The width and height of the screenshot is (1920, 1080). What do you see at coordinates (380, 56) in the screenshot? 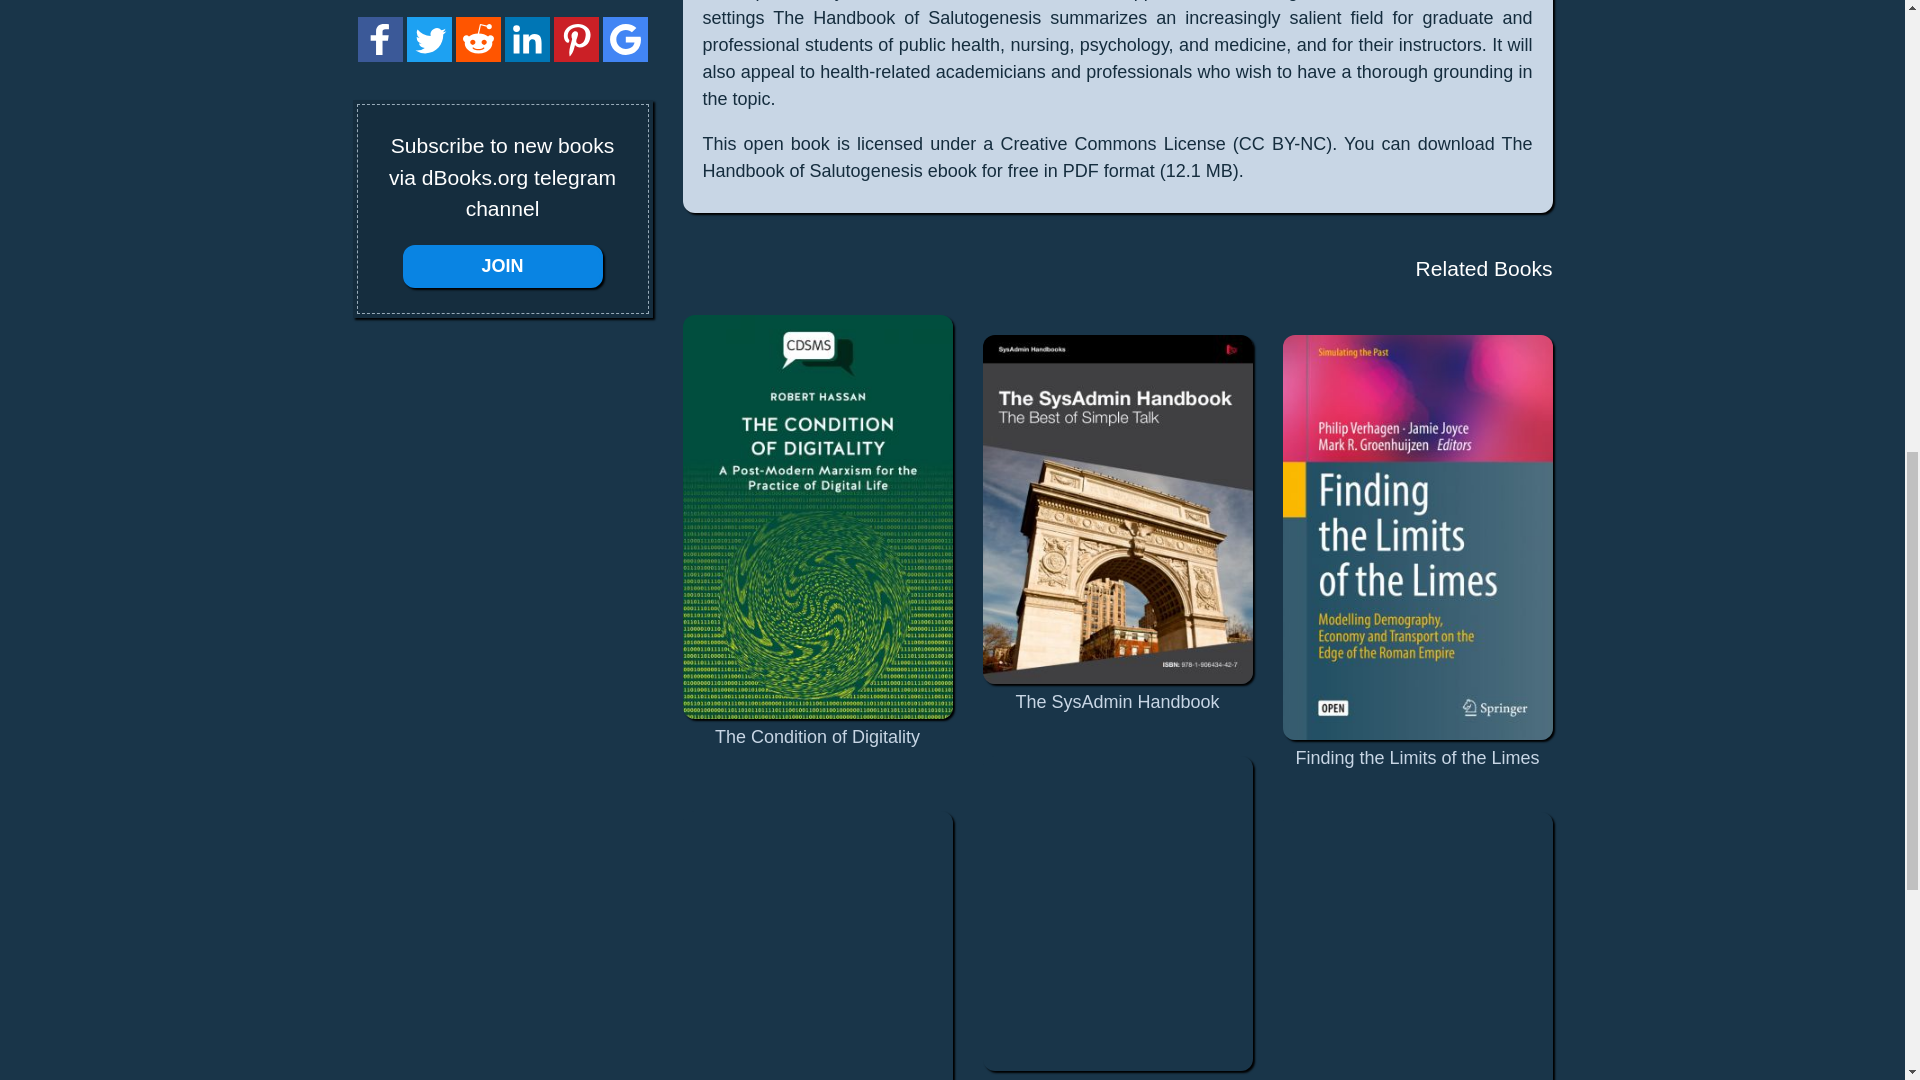
I see `Share to Facebook` at bounding box center [380, 56].